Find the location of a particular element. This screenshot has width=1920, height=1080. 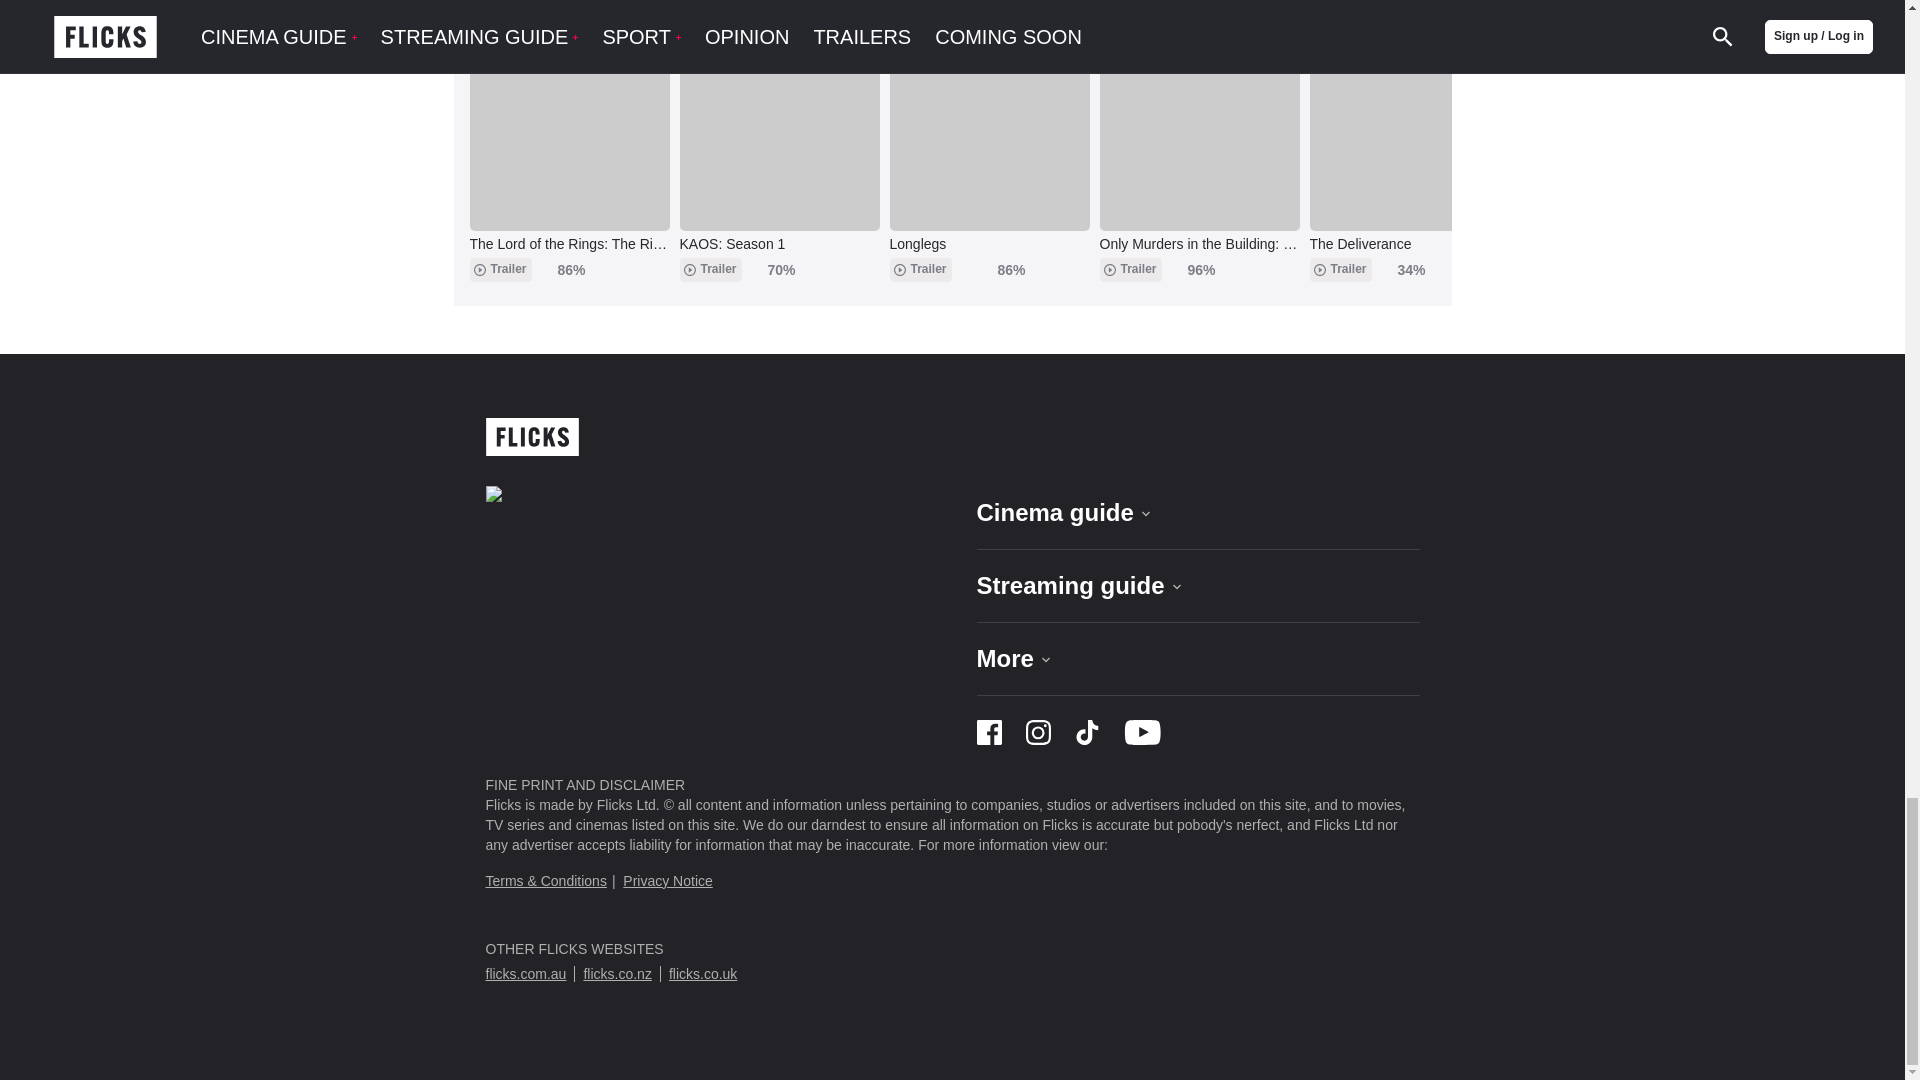

Facebook is located at coordinates (988, 740).